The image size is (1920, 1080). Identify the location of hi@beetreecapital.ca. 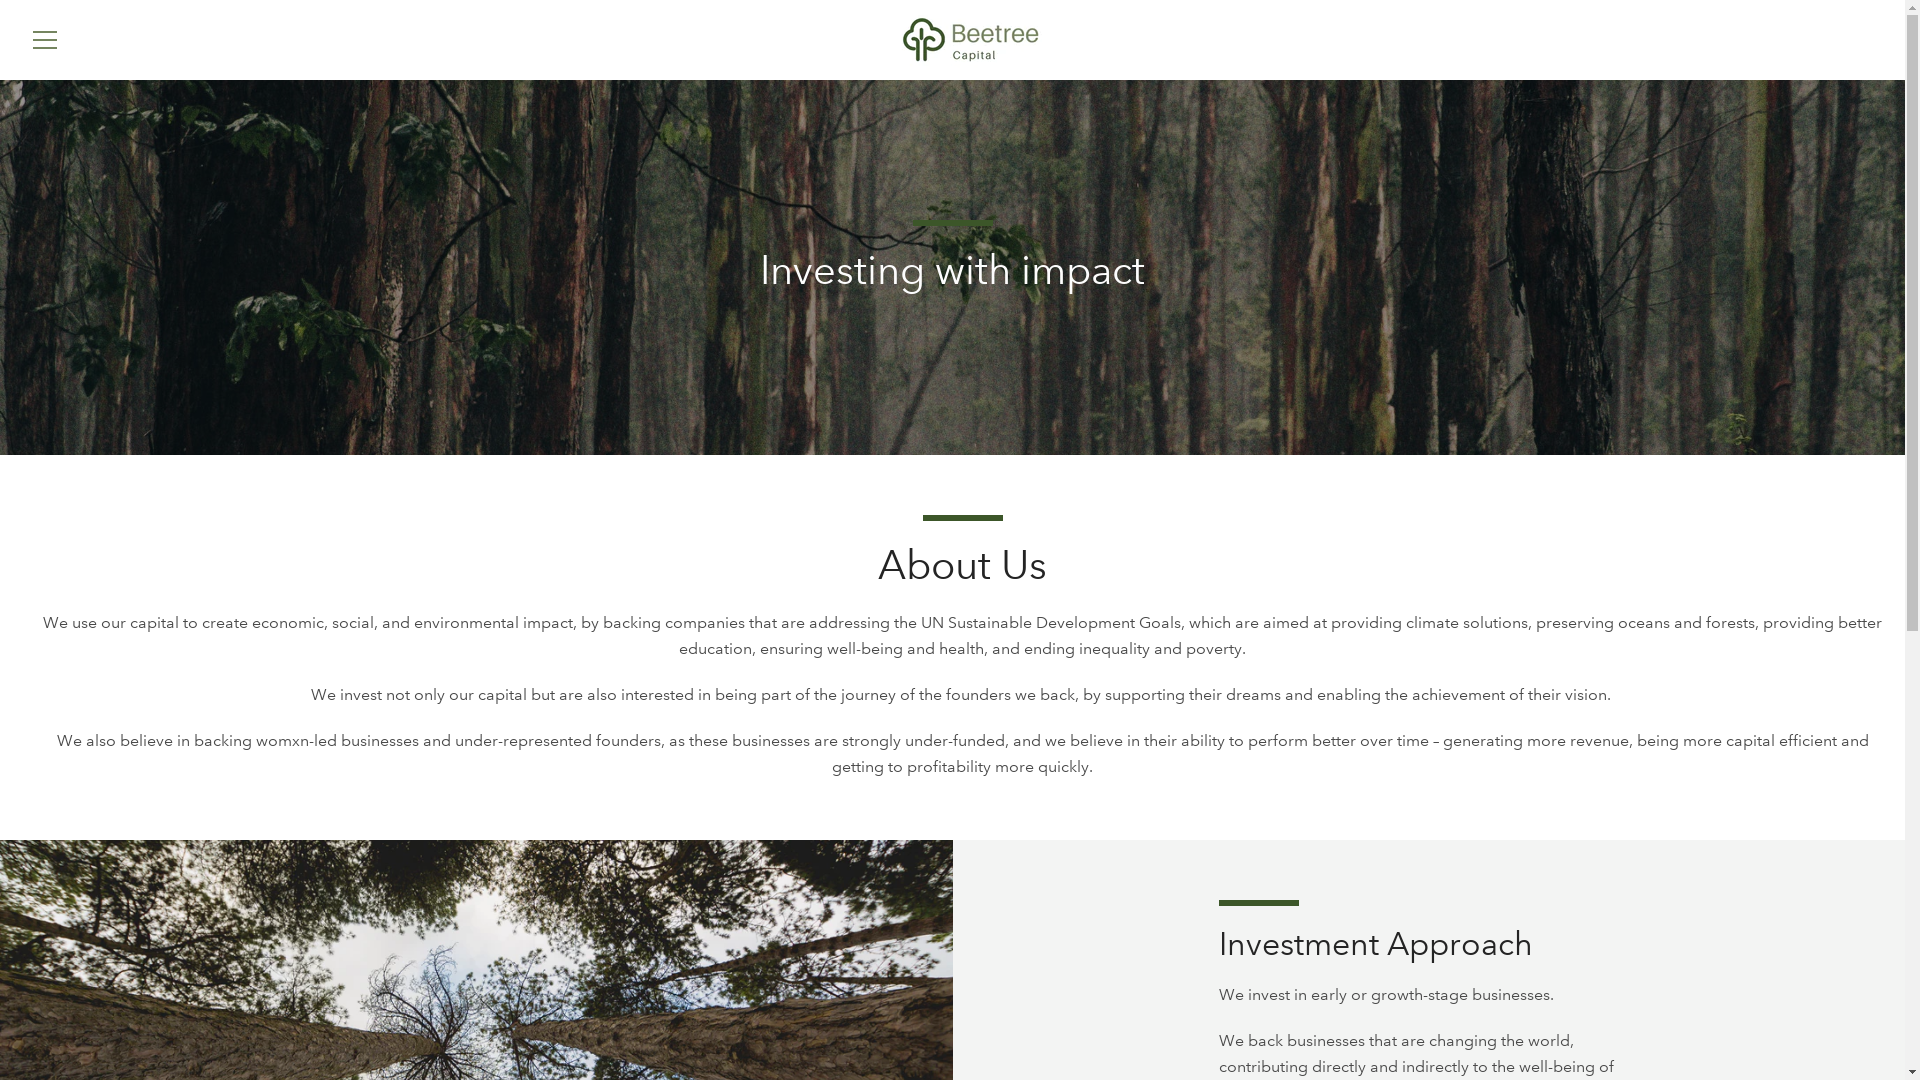
(1577, 1028).